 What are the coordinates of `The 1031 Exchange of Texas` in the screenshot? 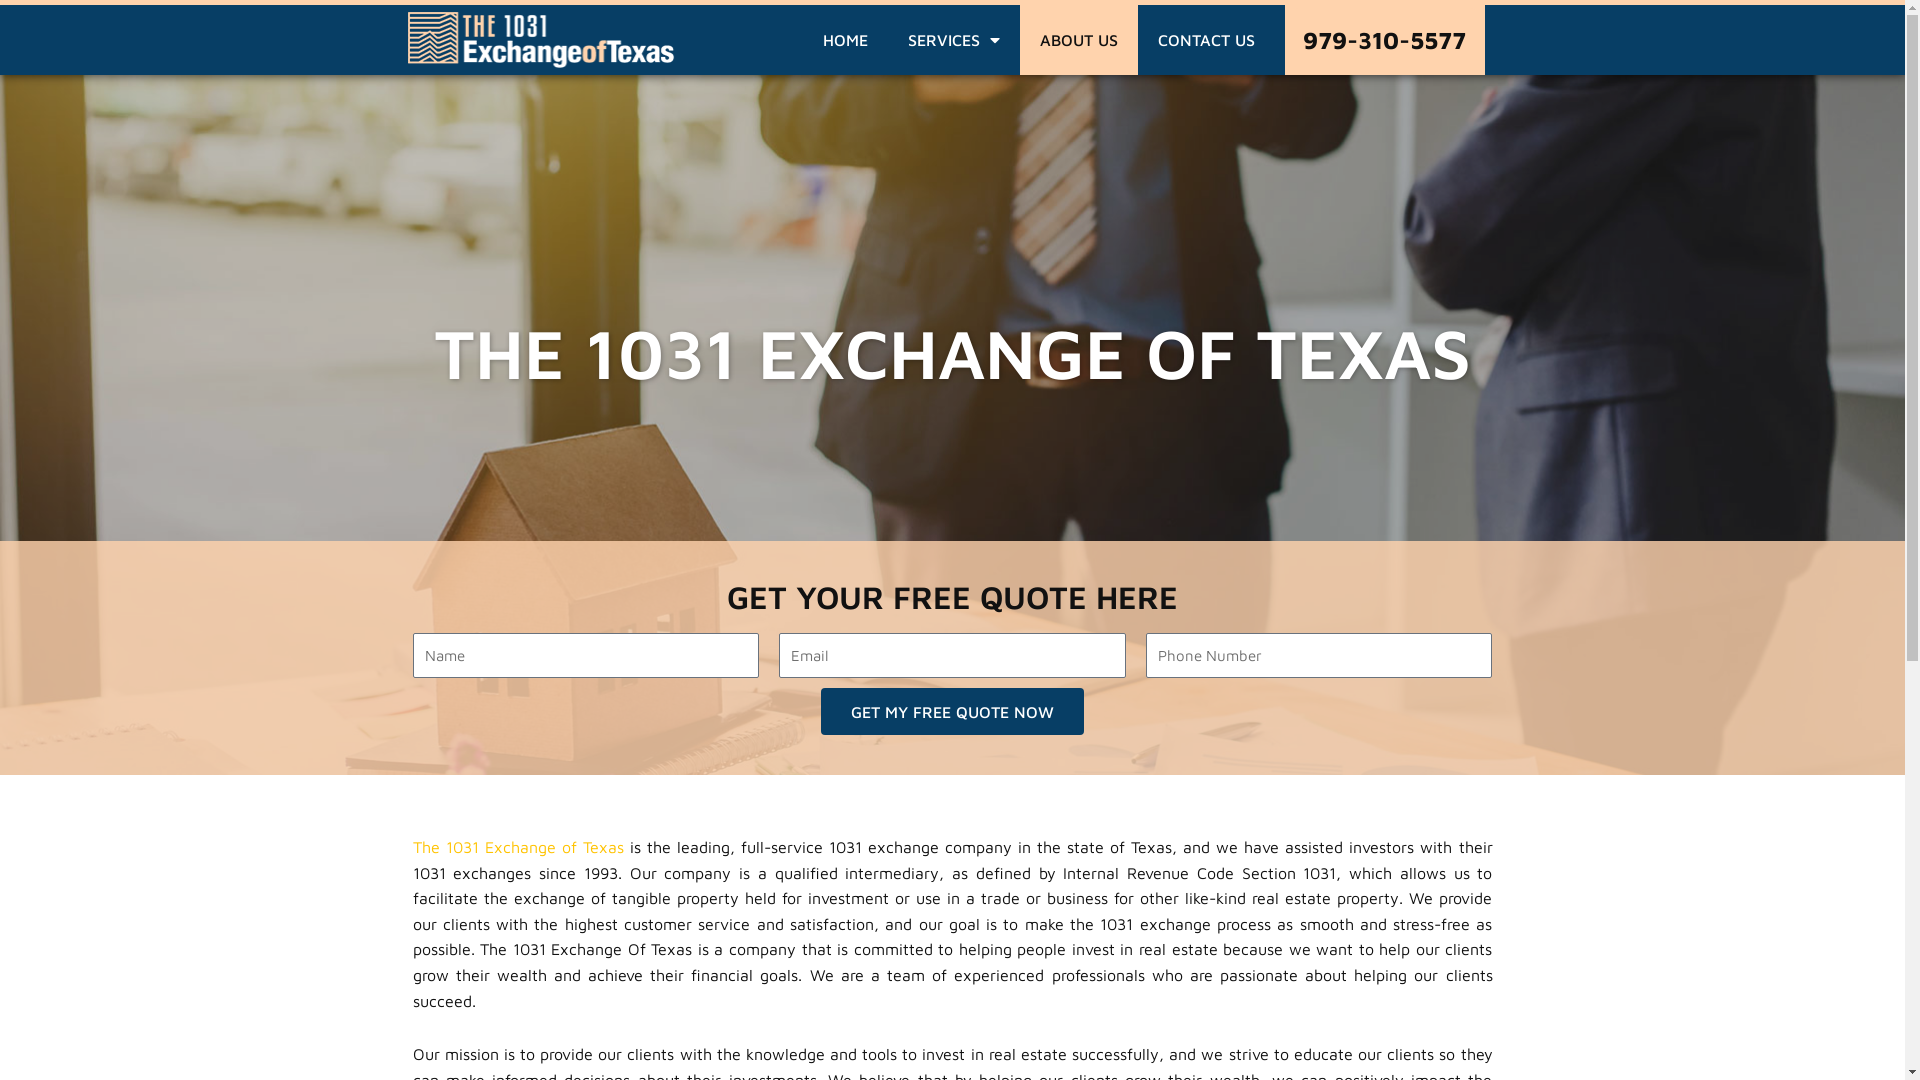 It's located at (518, 847).